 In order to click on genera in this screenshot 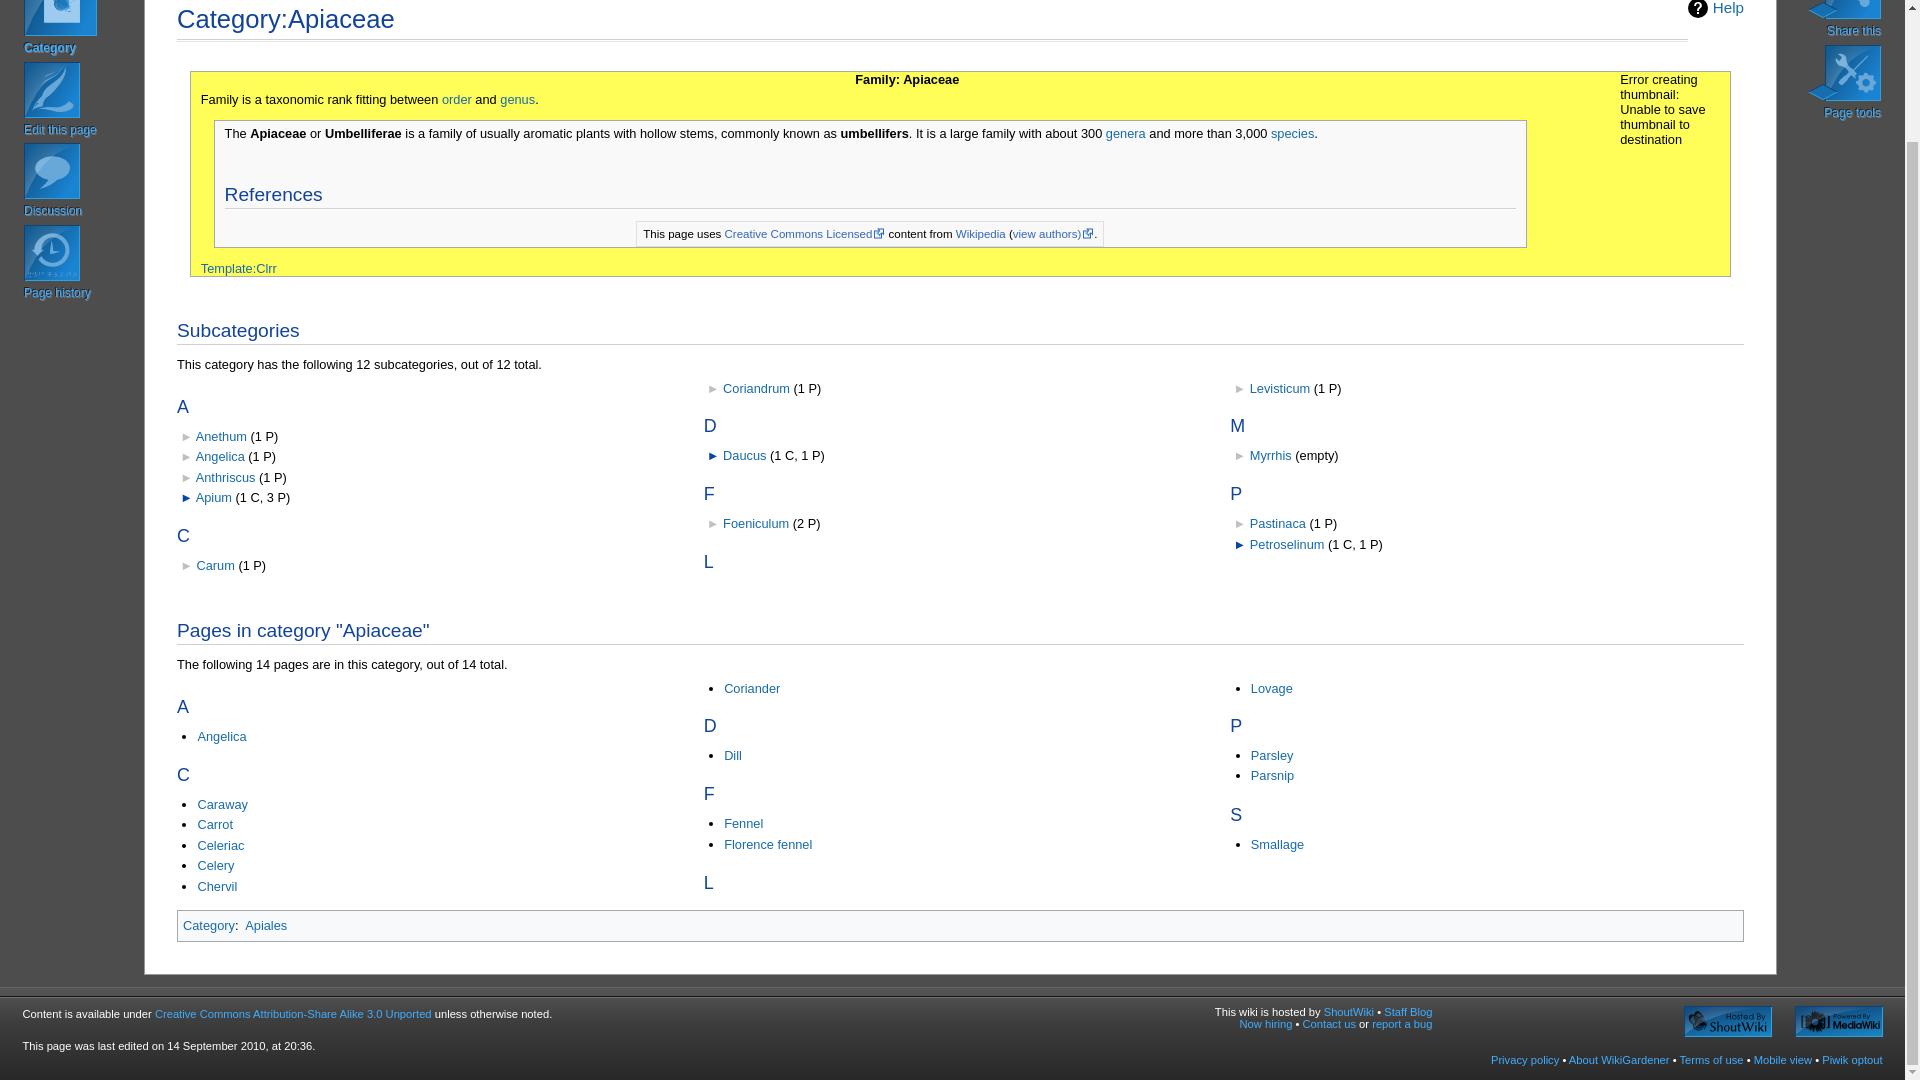, I will do `click(1126, 134)`.